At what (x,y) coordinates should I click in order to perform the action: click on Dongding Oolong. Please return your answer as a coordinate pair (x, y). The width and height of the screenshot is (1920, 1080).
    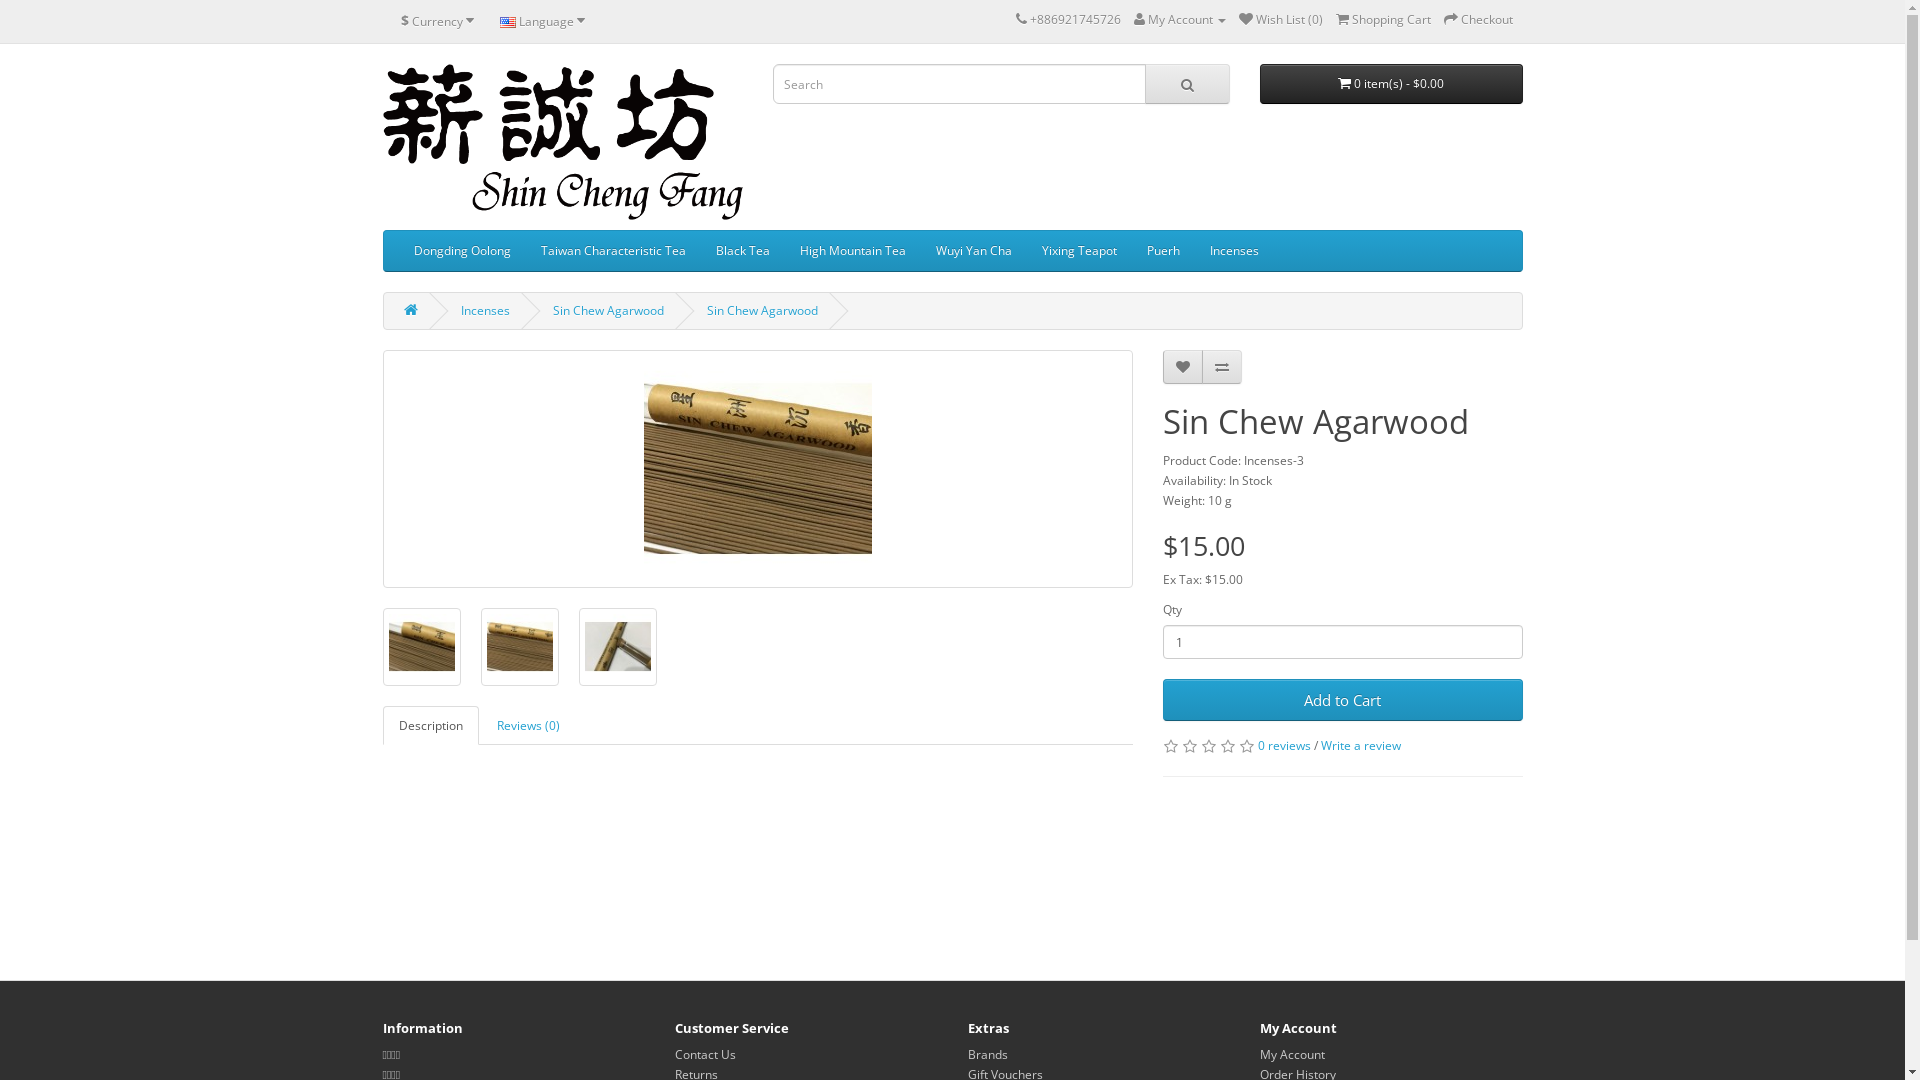
    Looking at the image, I should click on (462, 251).